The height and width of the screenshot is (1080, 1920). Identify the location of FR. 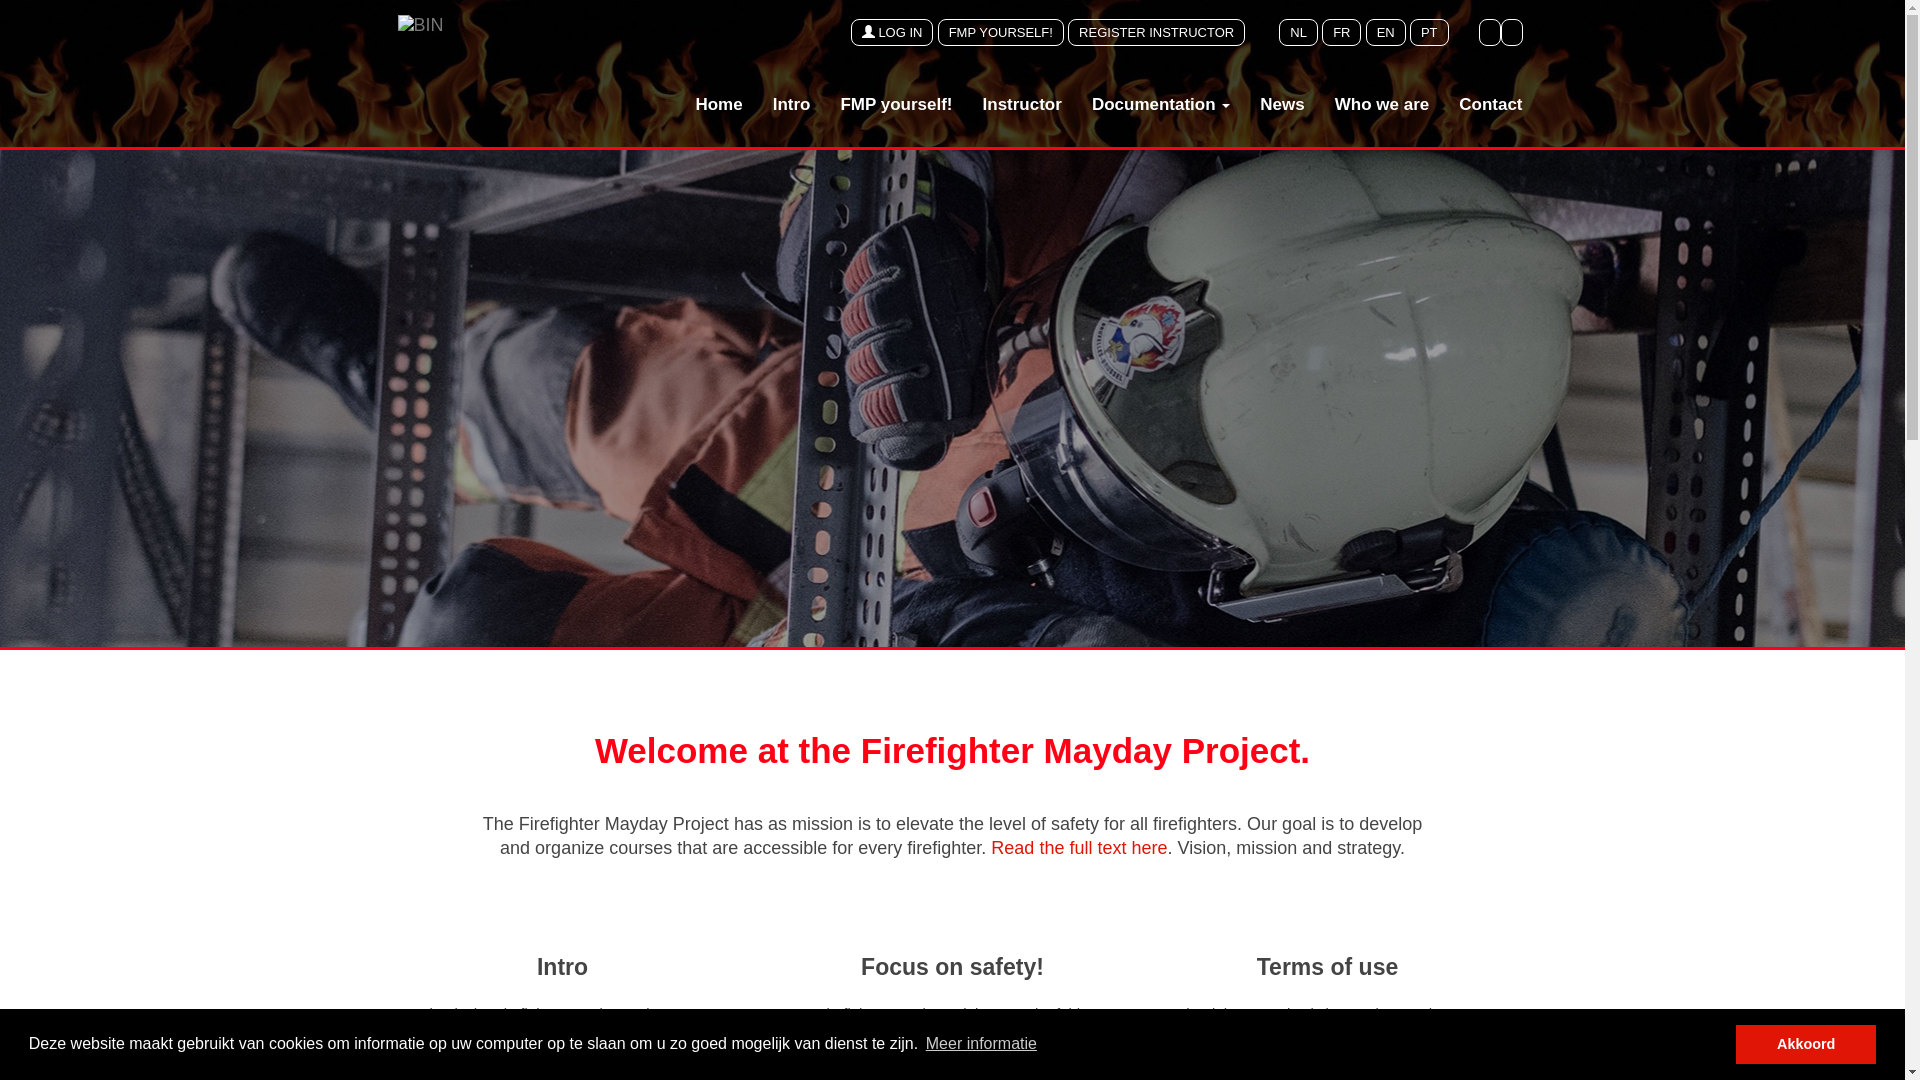
(1342, 32).